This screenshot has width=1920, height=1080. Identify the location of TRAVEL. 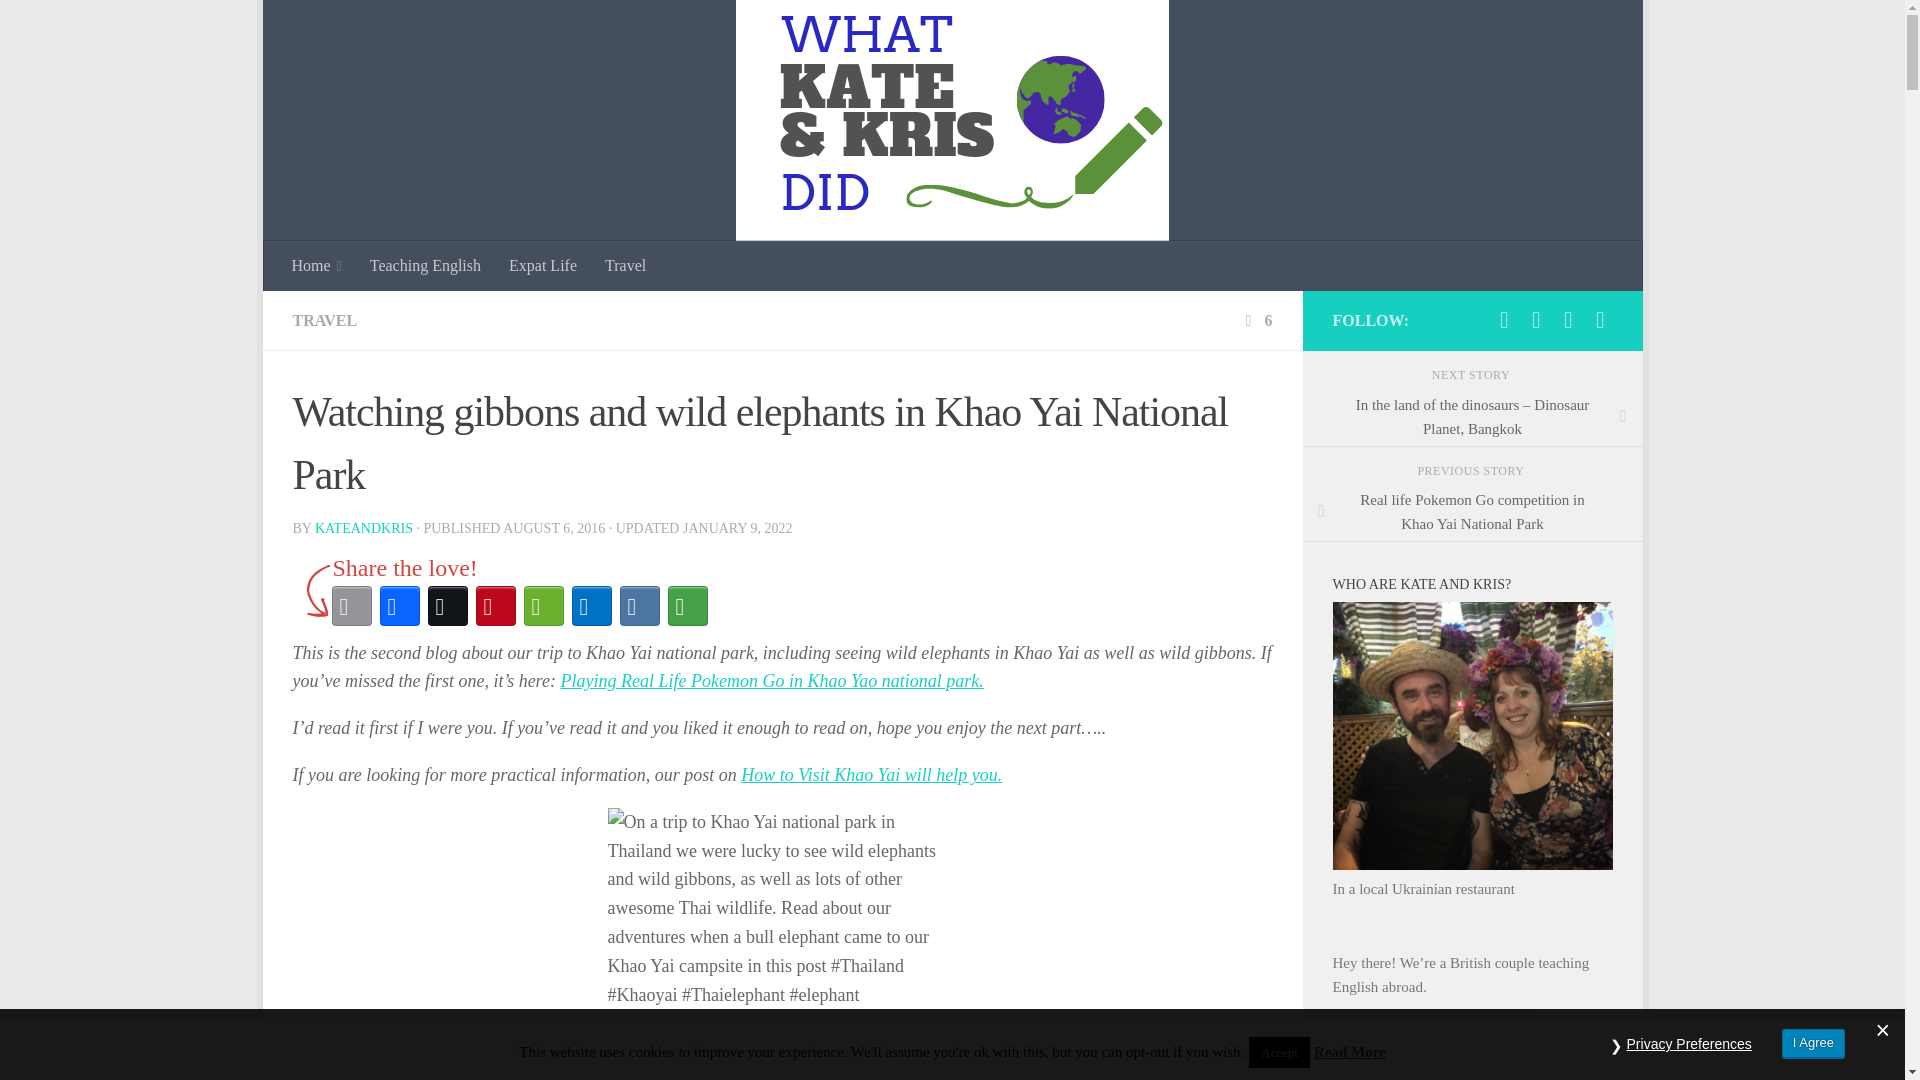
(324, 320).